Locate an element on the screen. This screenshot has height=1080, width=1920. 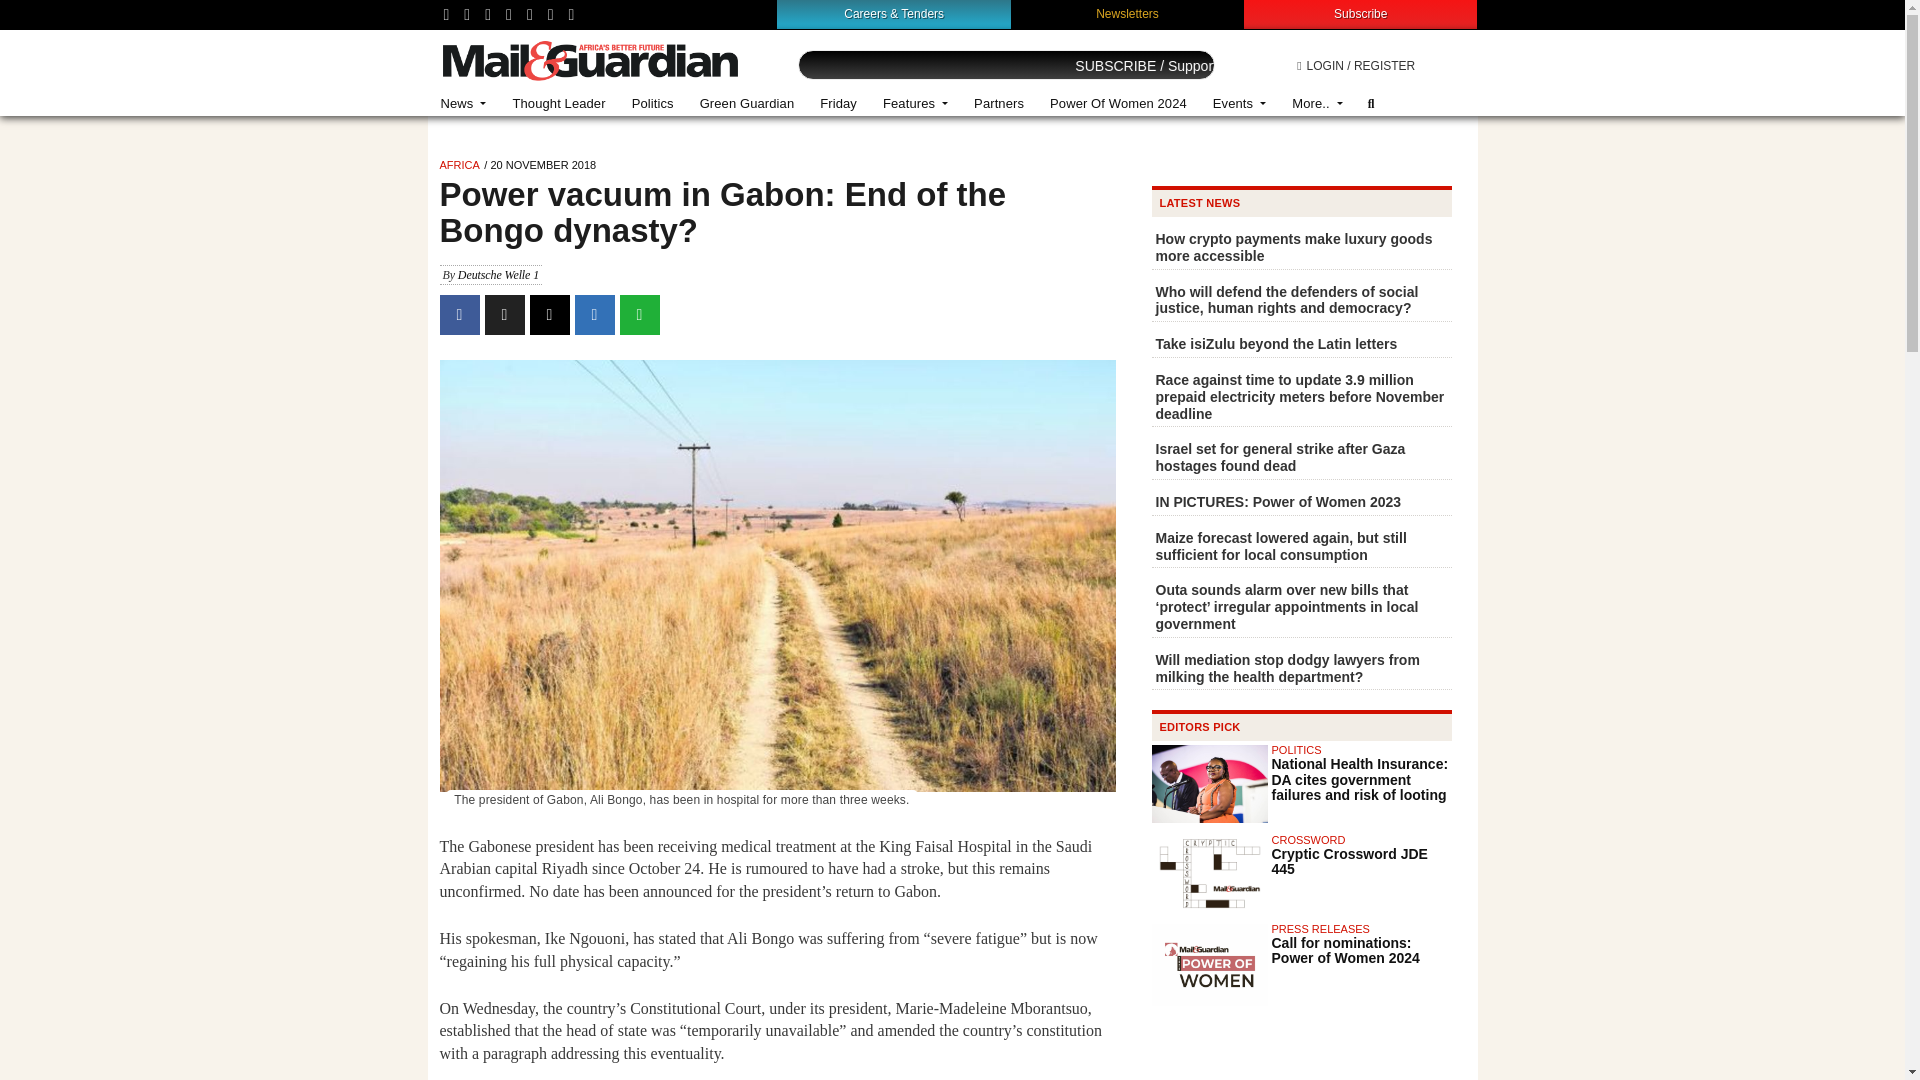
Friday is located at coordinates (838, 104).